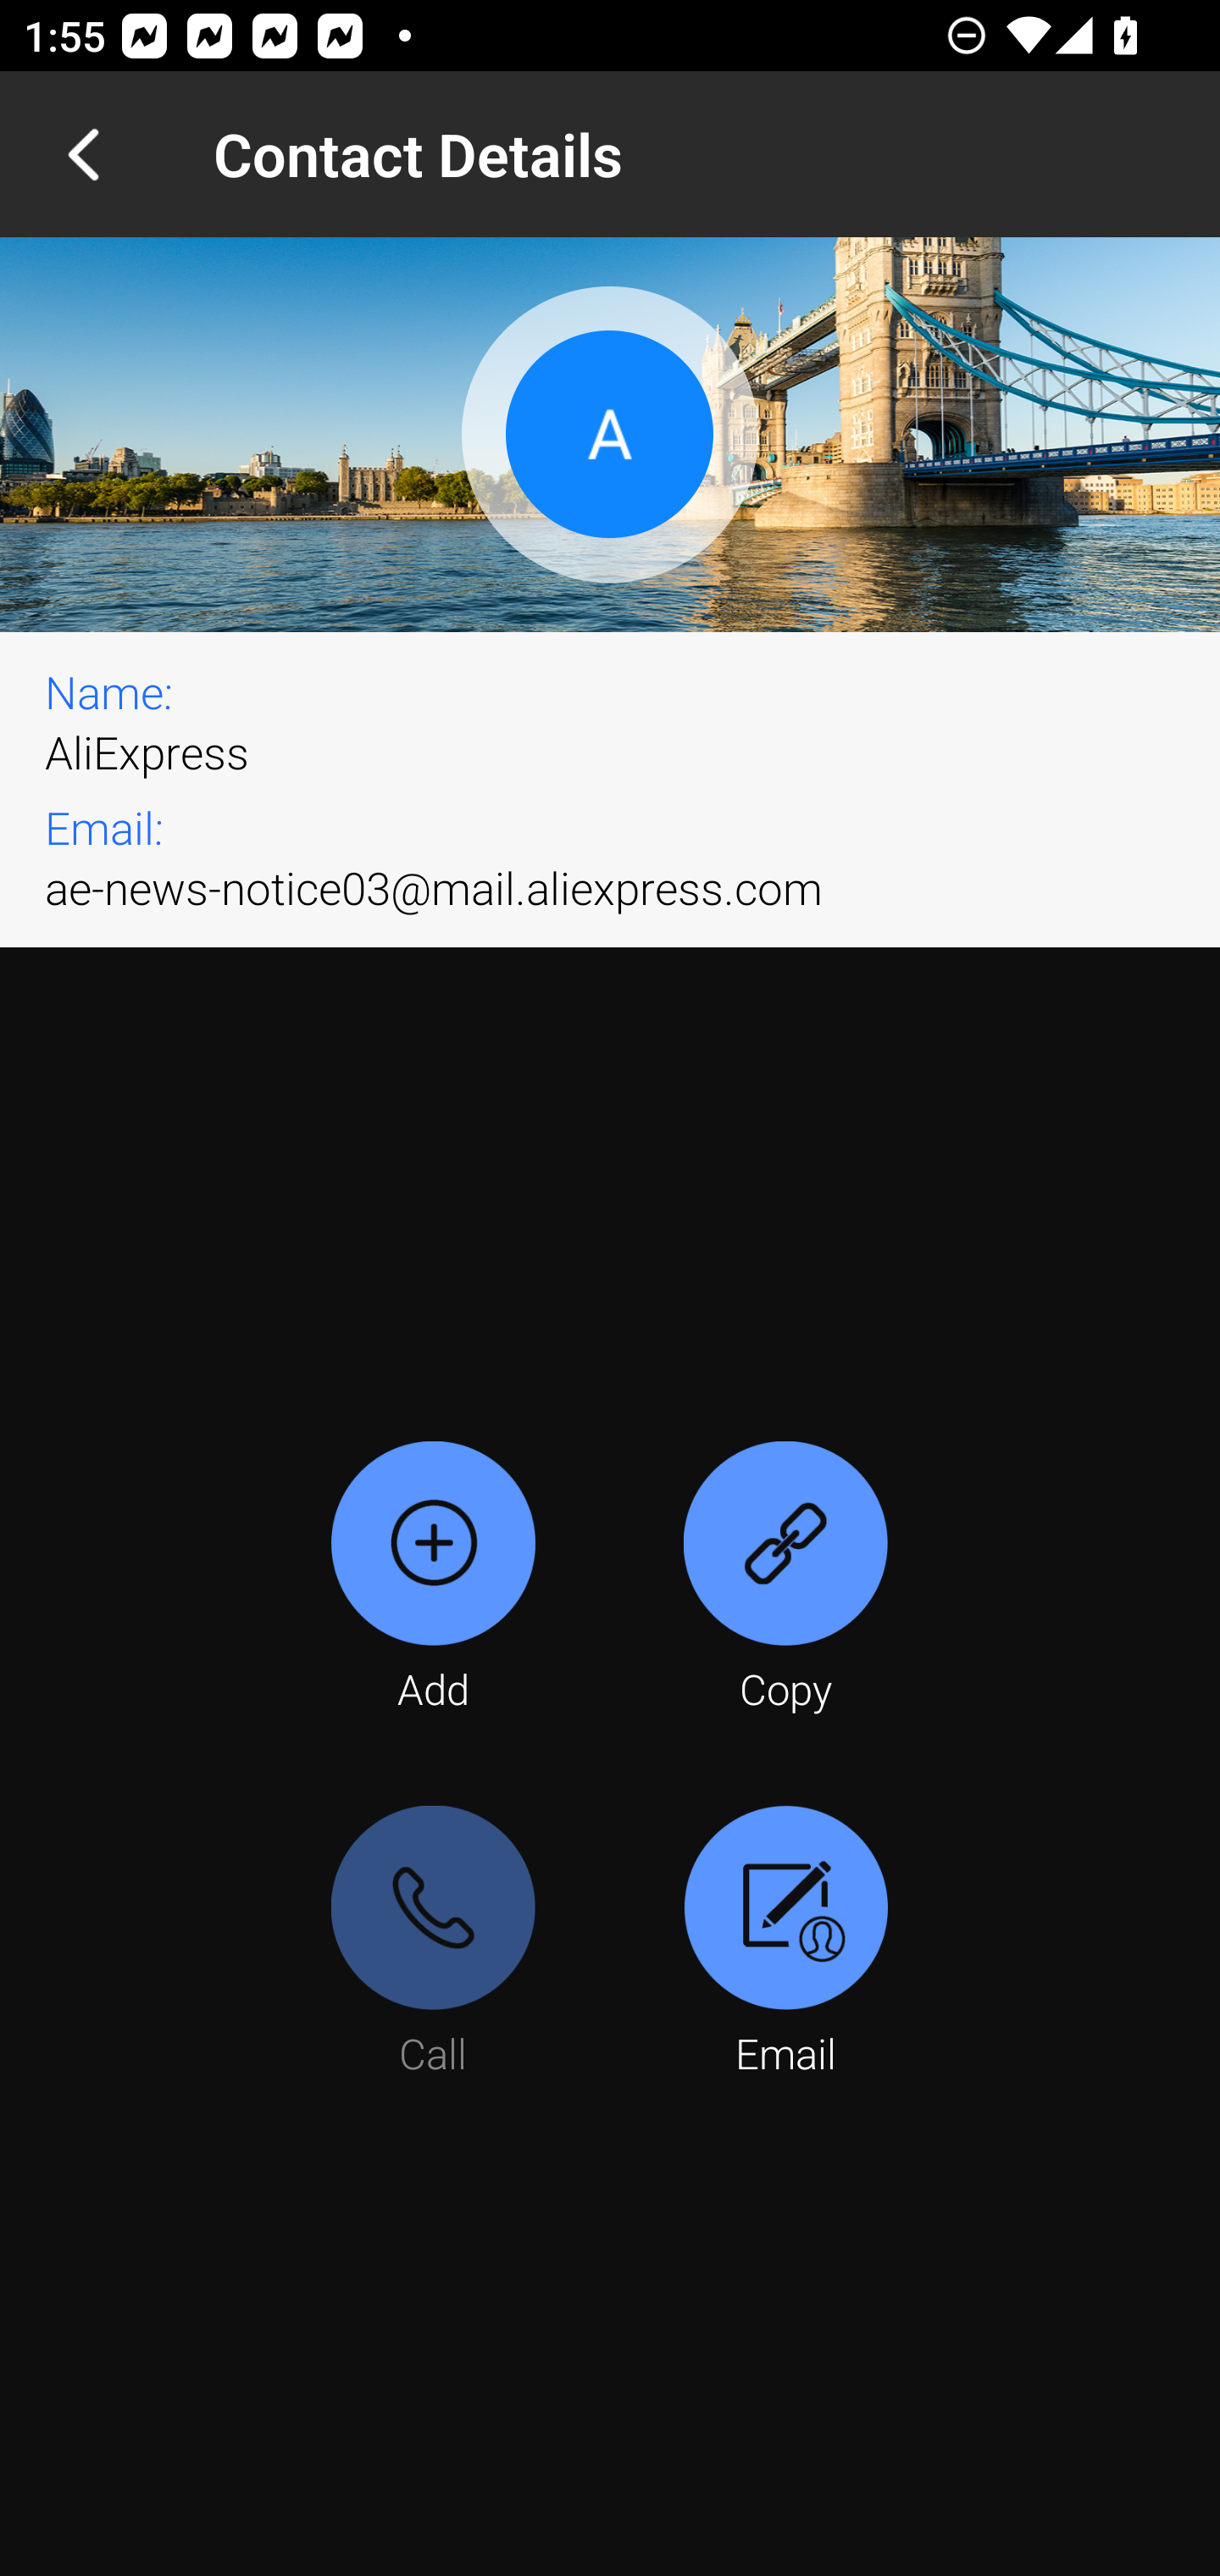 The height and width of the screenshot is (2576, 1220). What do you see at coordinates (785, 1944) in the screenshot?
I see `Email` at bounding box center [785, 1944].